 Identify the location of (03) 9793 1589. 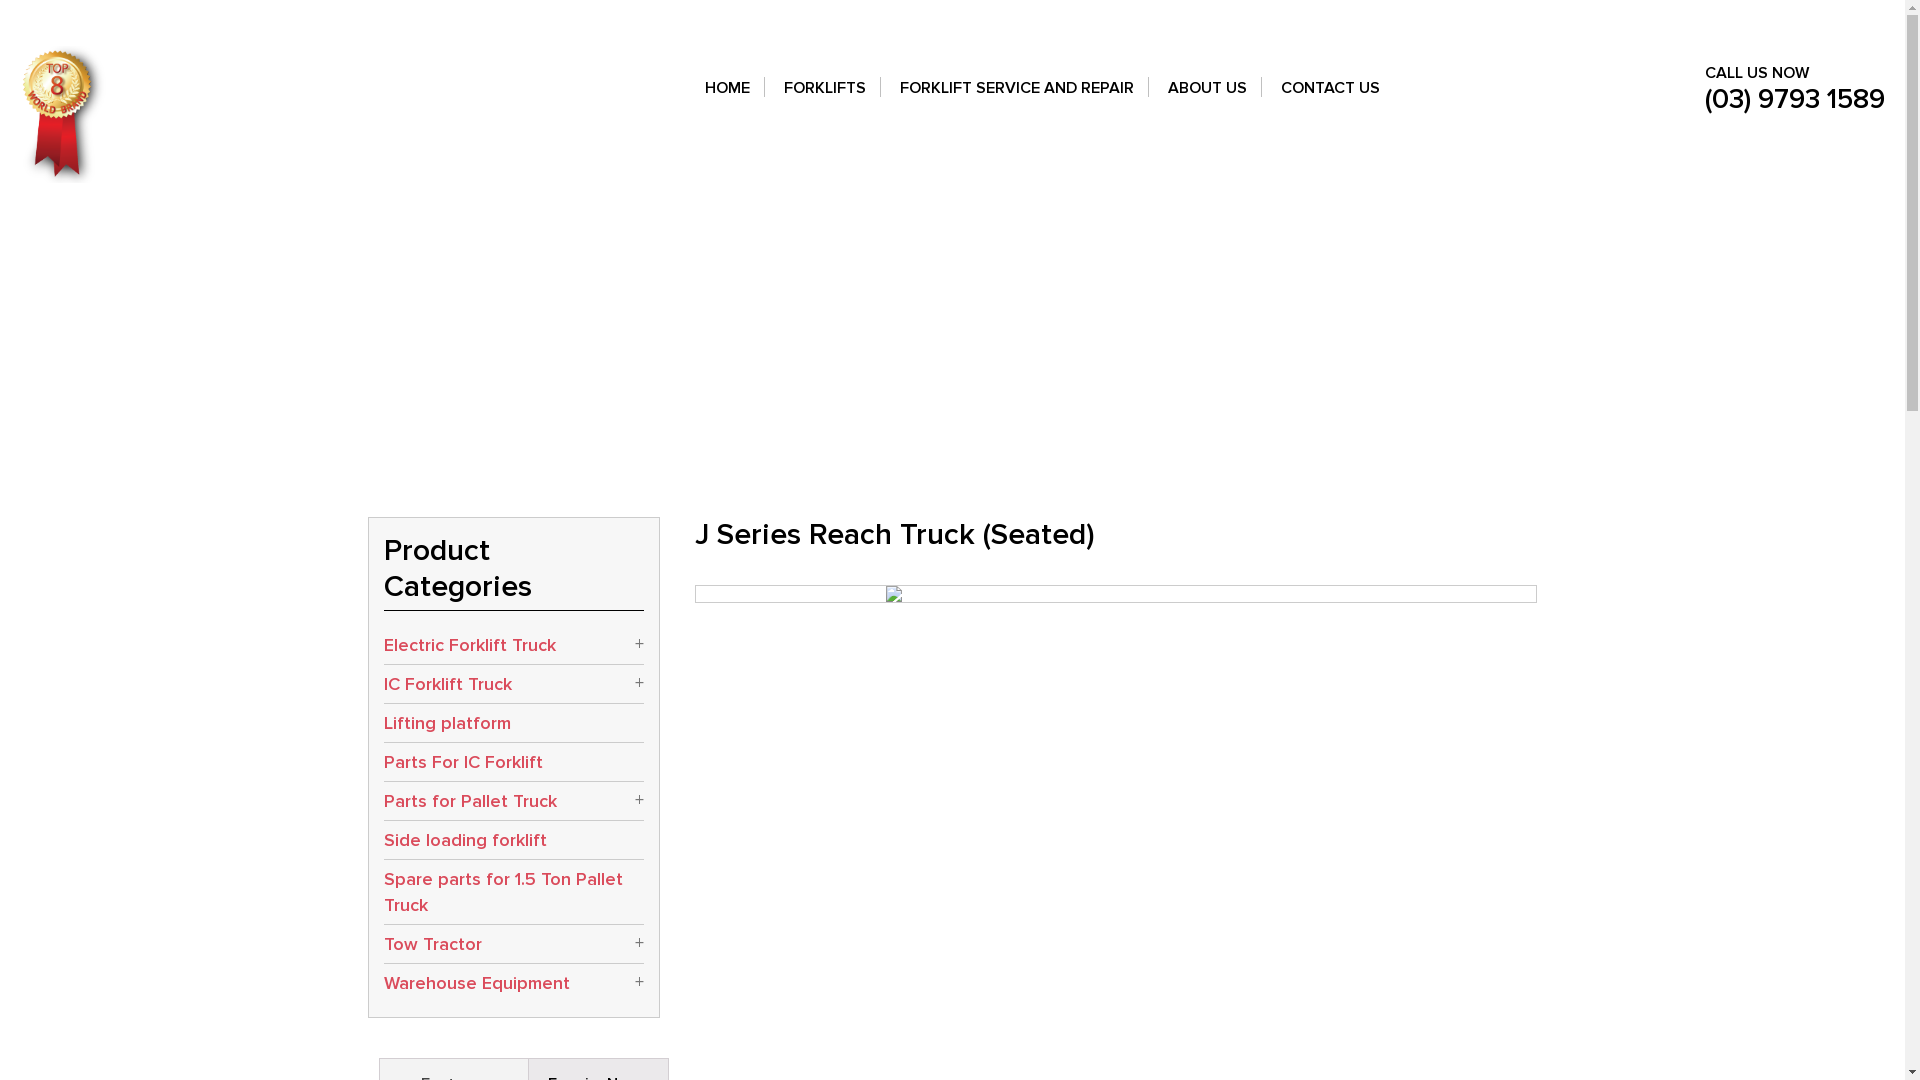
(1795, 99).